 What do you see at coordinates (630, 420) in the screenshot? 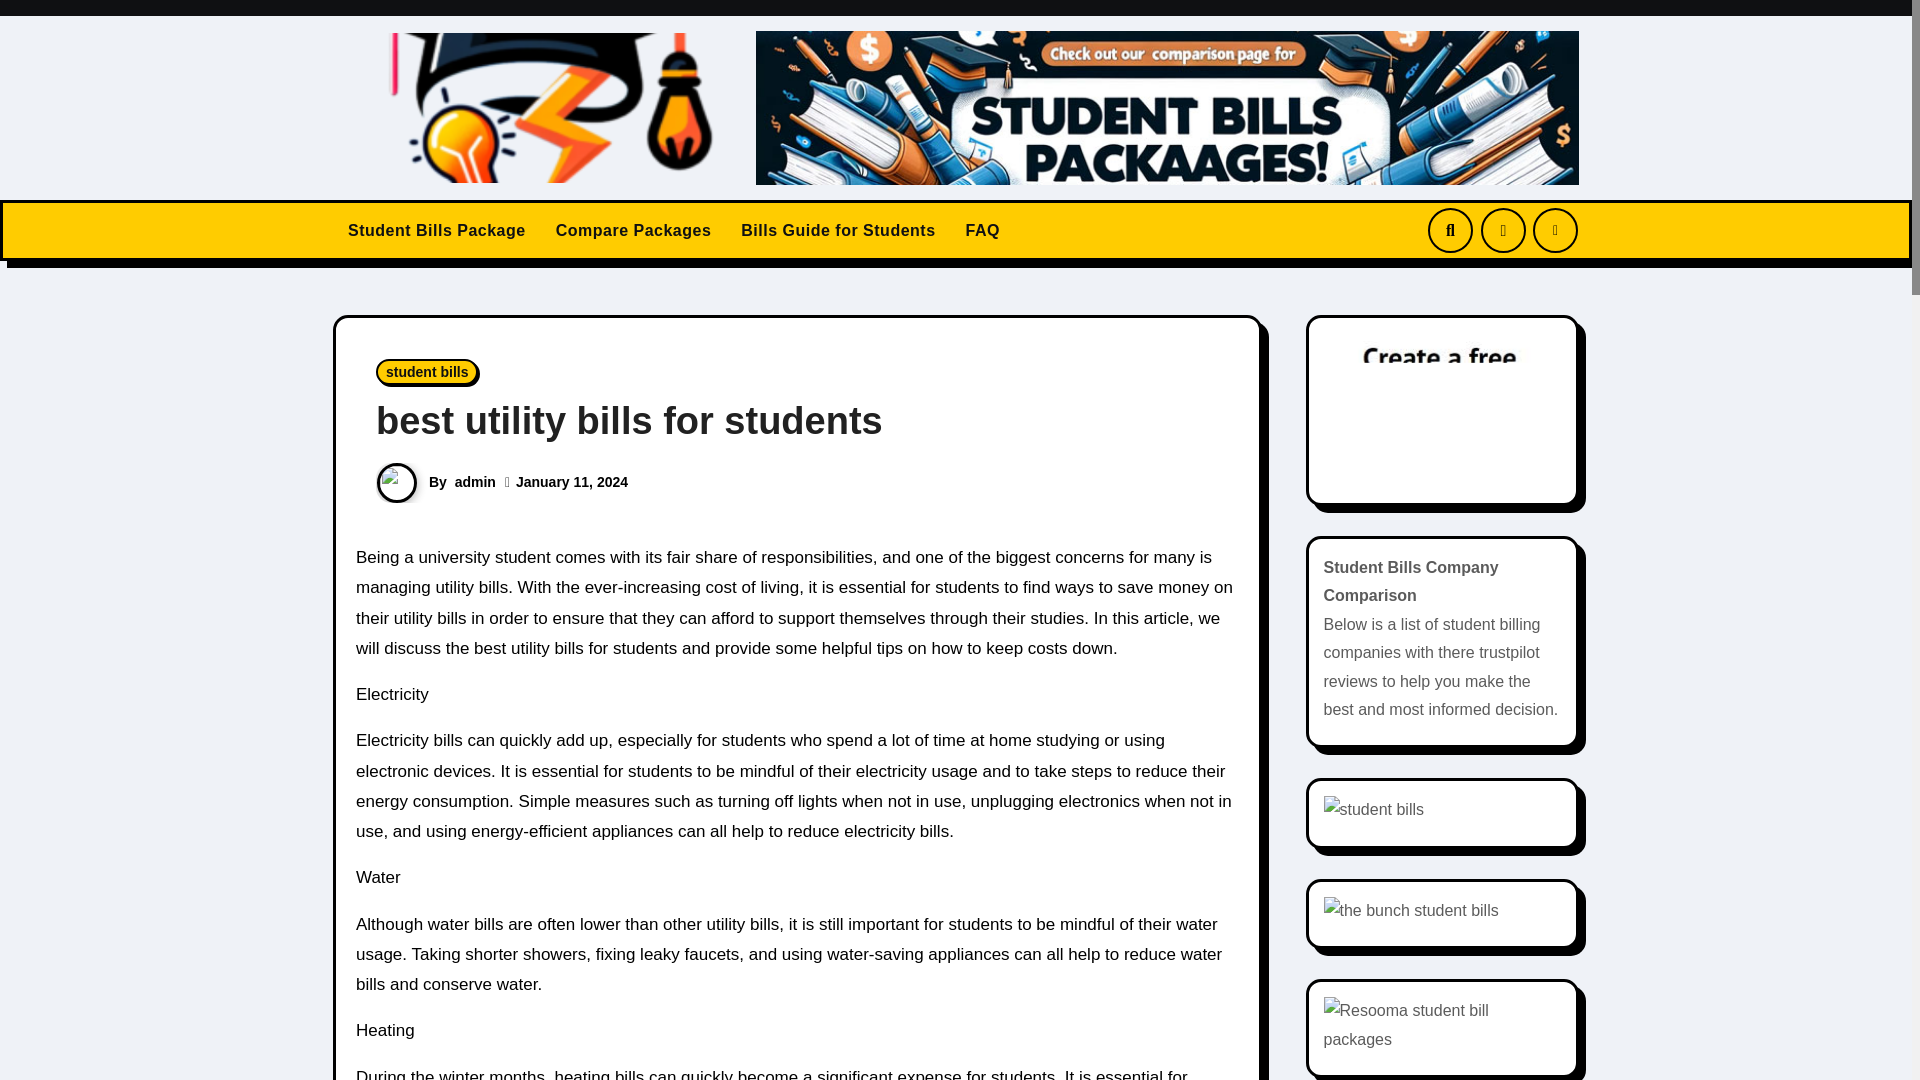
I see `best utility bills for students` at bounding box center [630, 420].